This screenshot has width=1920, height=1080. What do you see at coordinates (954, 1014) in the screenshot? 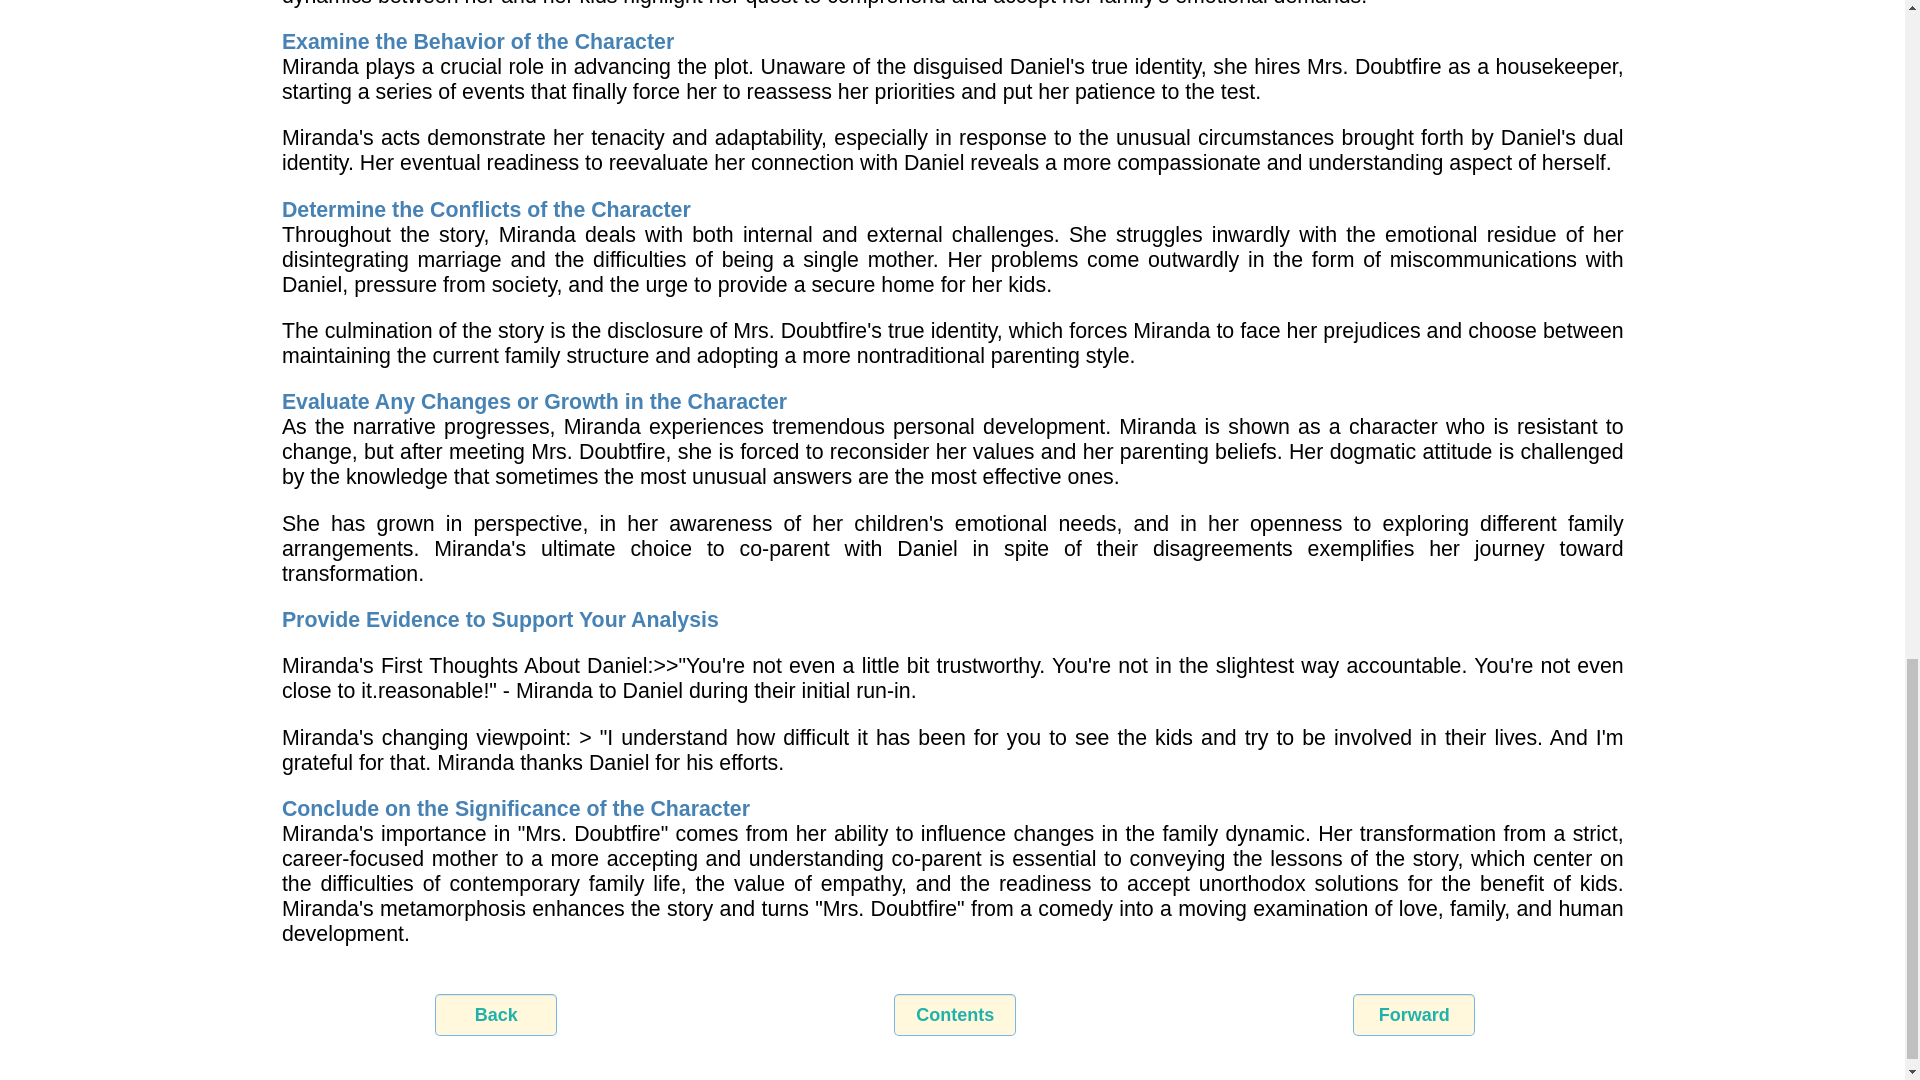
I see `Contents` at bounding box center [954, 1014].